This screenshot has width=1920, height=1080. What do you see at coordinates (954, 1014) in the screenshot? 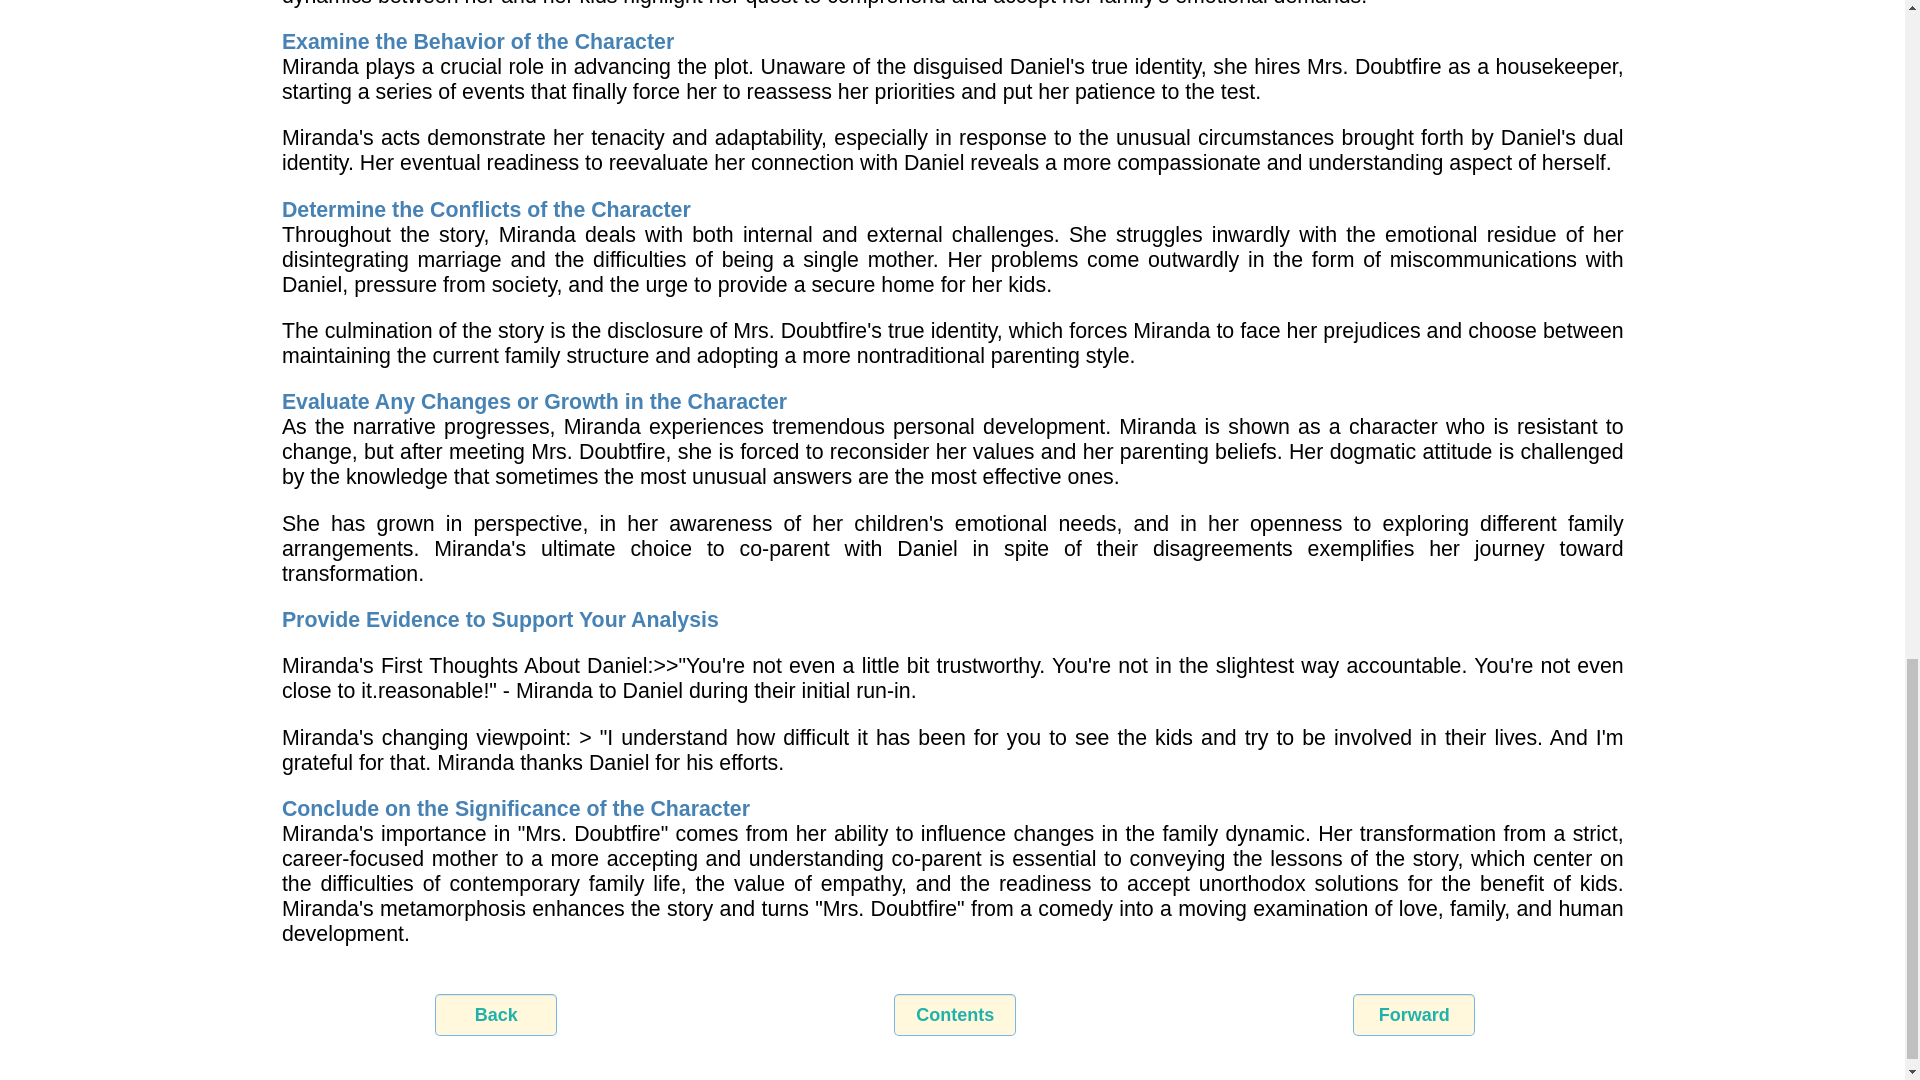
I see `Contents` at bounding box center [954, 1014].